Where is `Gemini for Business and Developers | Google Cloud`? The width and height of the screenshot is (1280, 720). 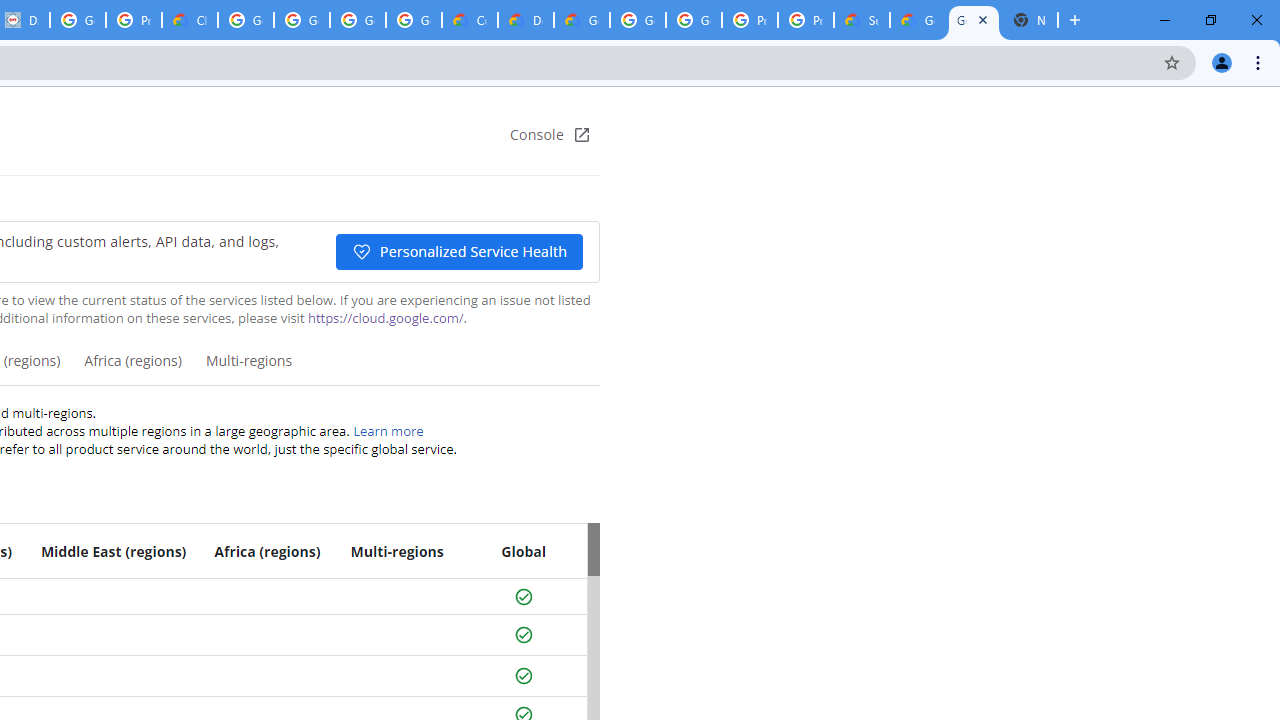
Gemini for Business and Developers | Google Cloud is located at coordinates (582, 20).